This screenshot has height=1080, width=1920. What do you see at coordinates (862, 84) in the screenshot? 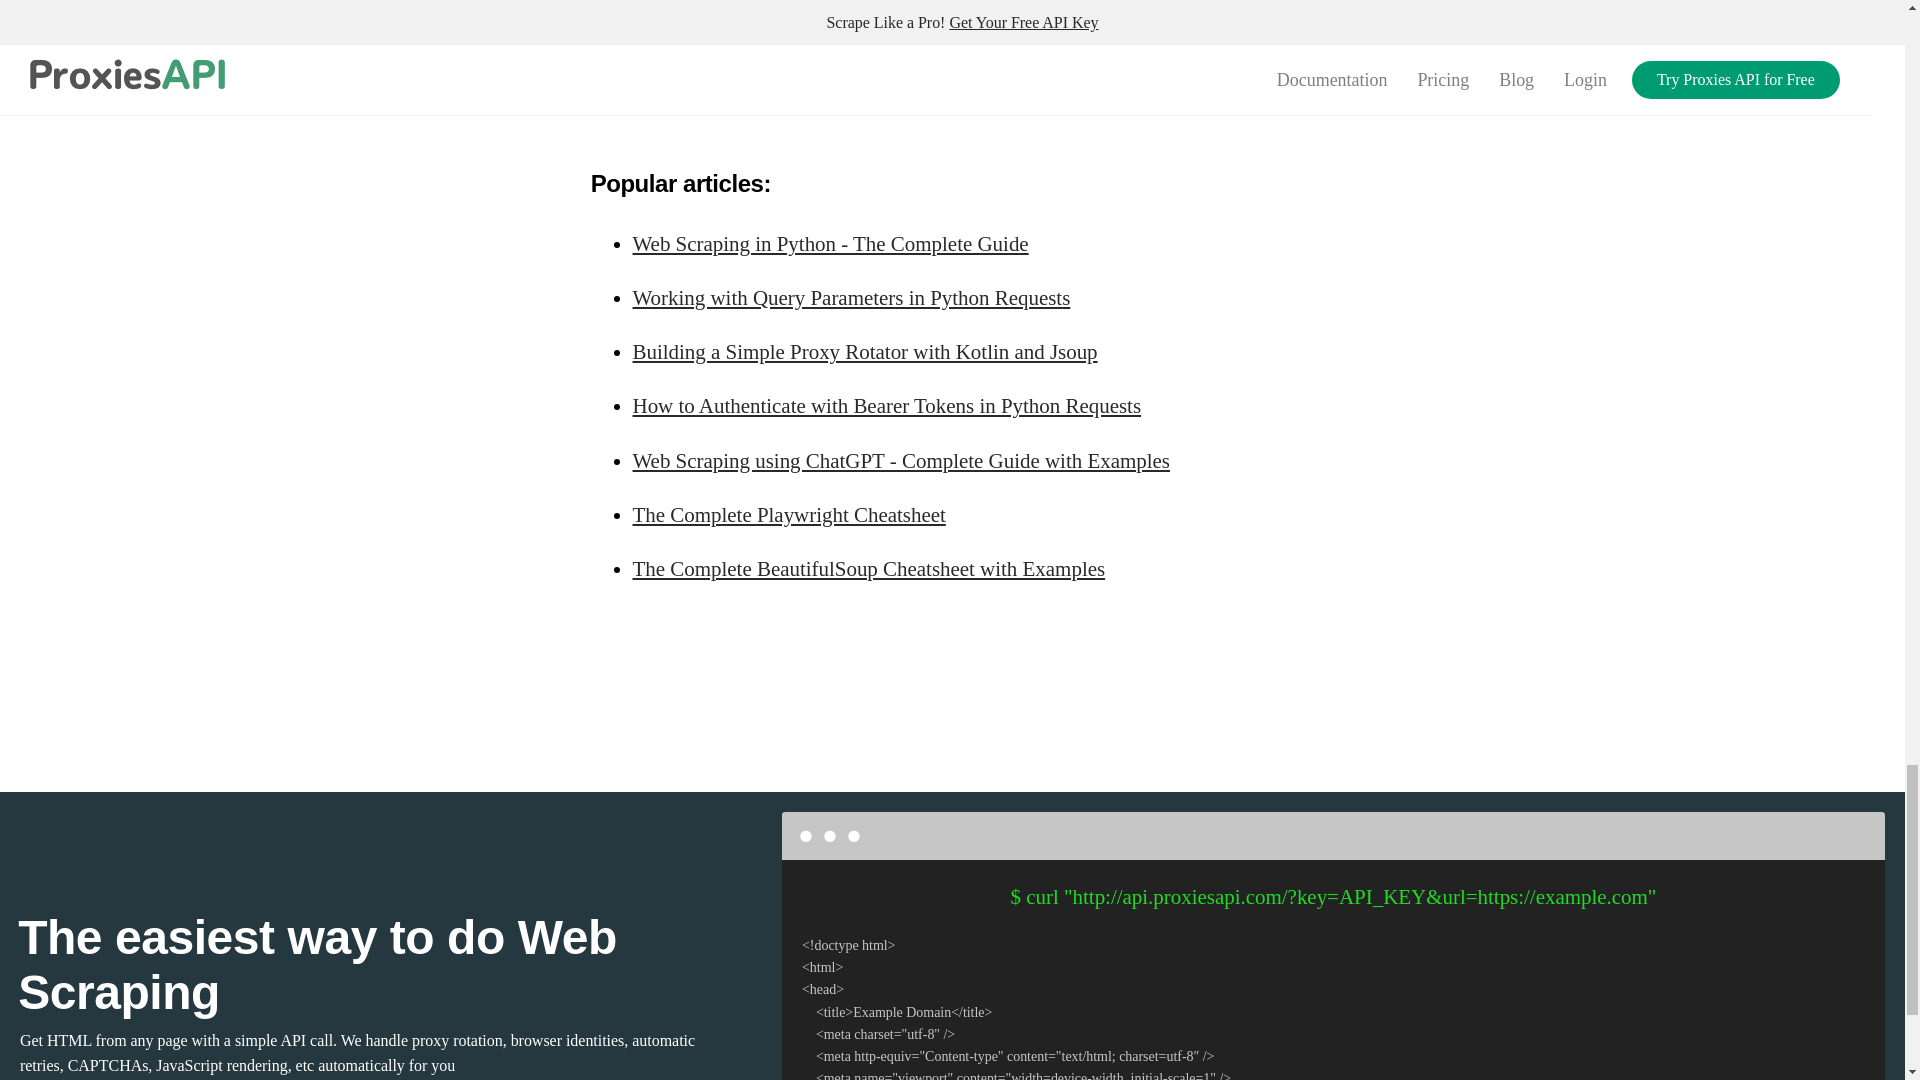
I see `R` at bounding box center [862, 84].